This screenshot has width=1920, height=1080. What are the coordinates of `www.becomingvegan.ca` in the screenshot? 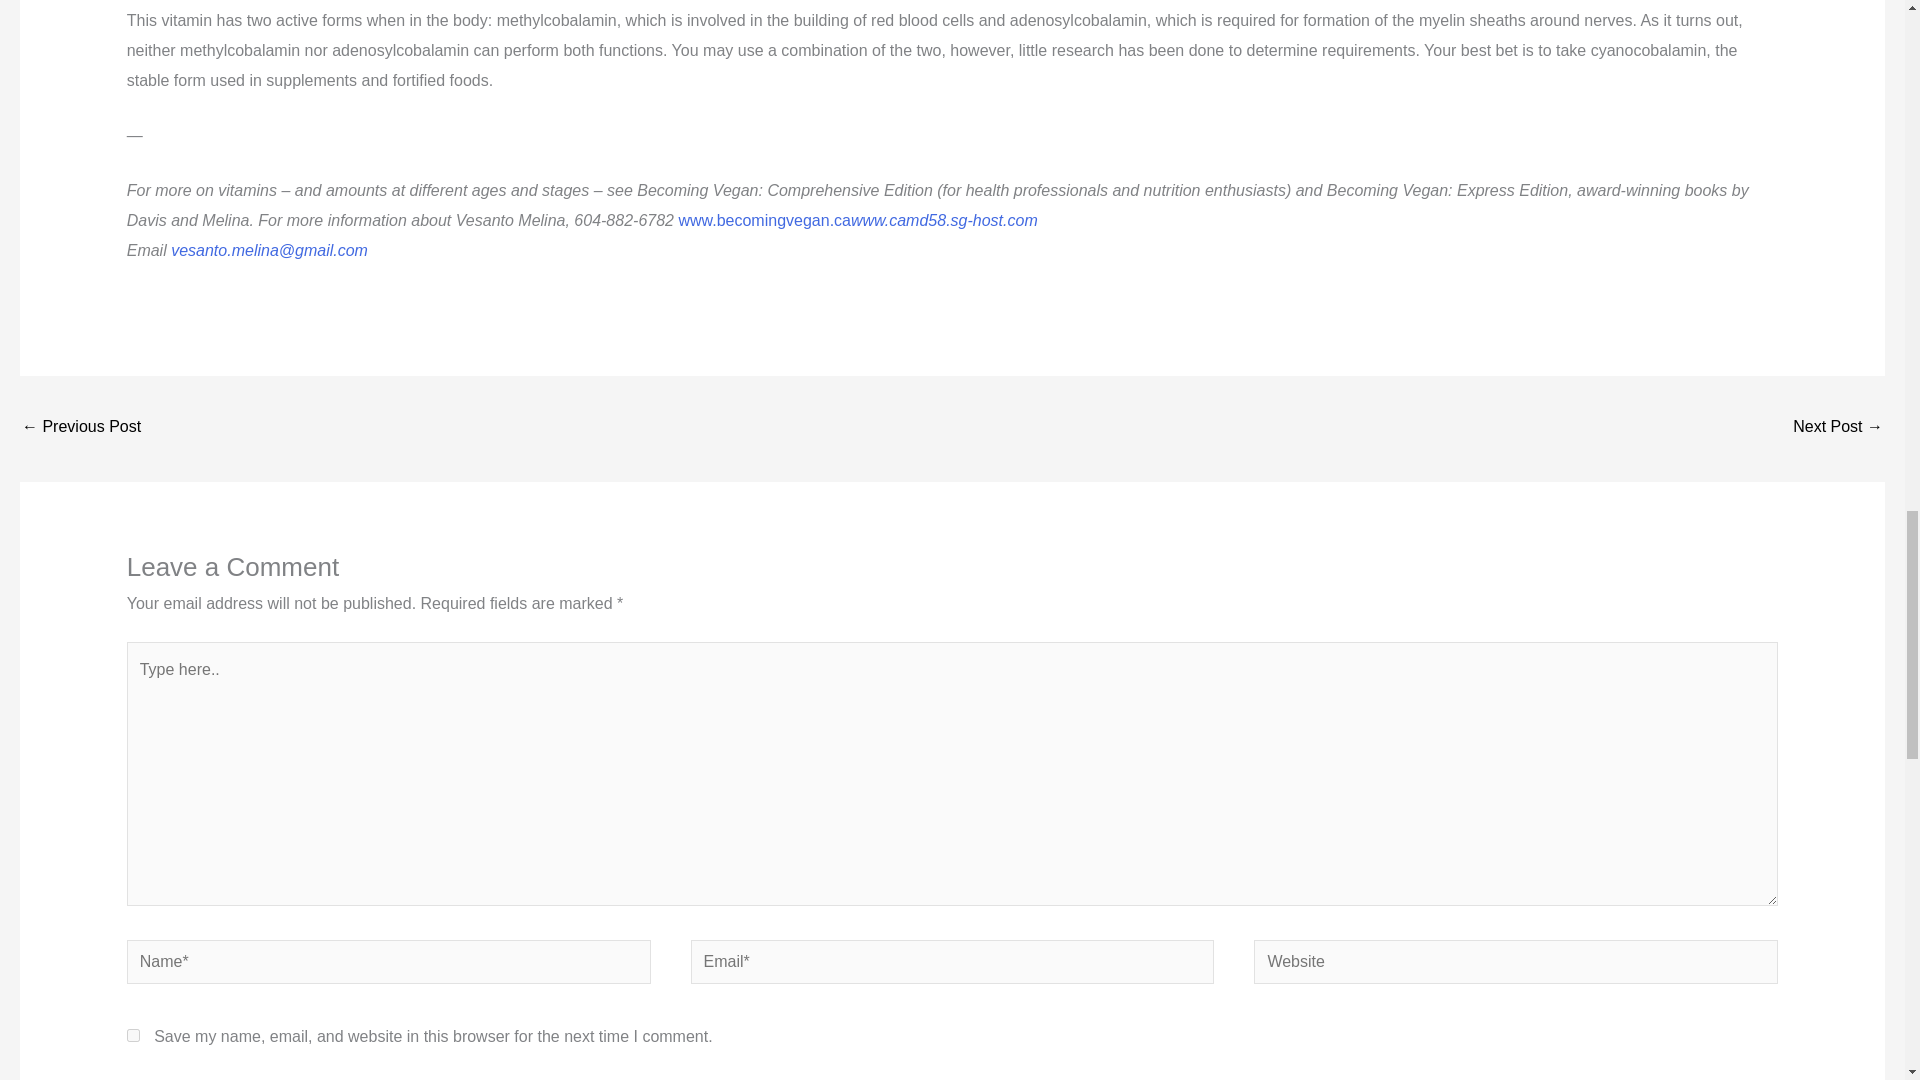 It's located at (764, 220).